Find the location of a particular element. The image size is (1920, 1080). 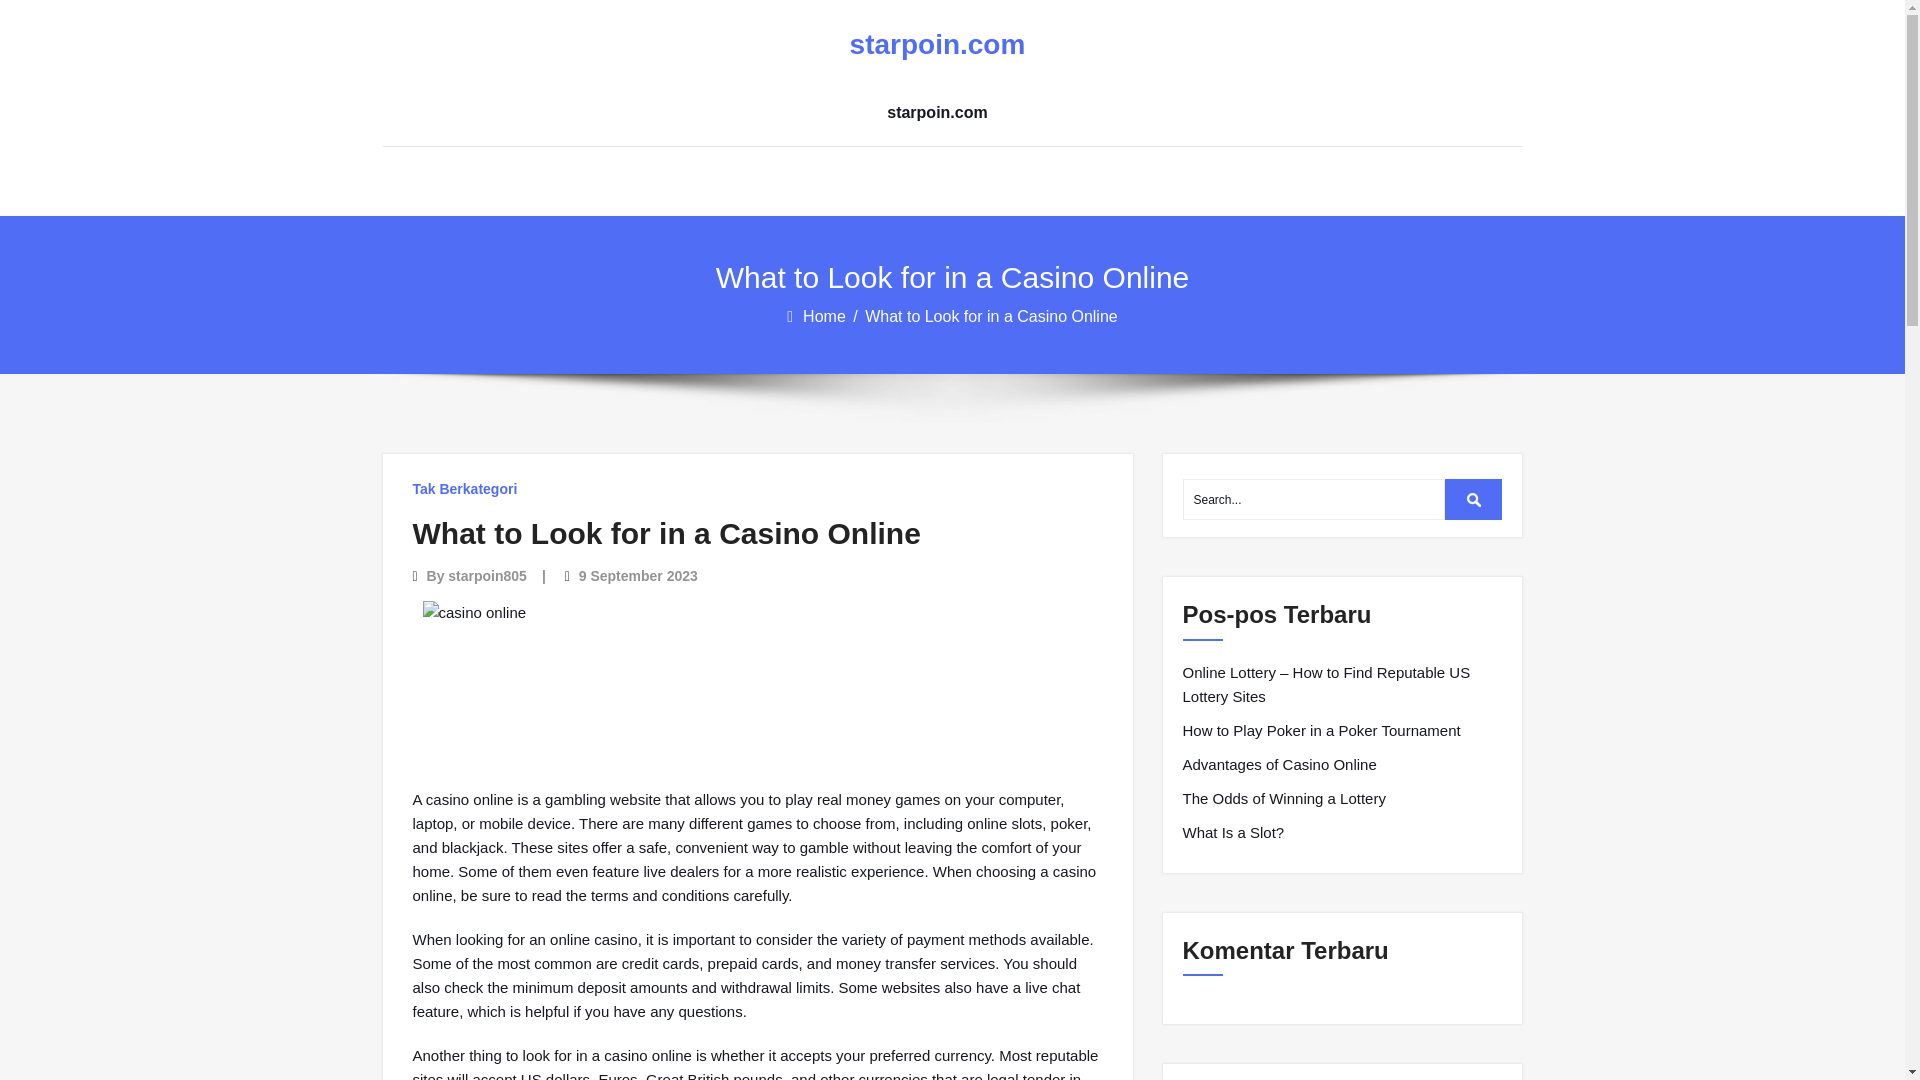

Advantages of Casino Online is located at coordinates (1279, 764).